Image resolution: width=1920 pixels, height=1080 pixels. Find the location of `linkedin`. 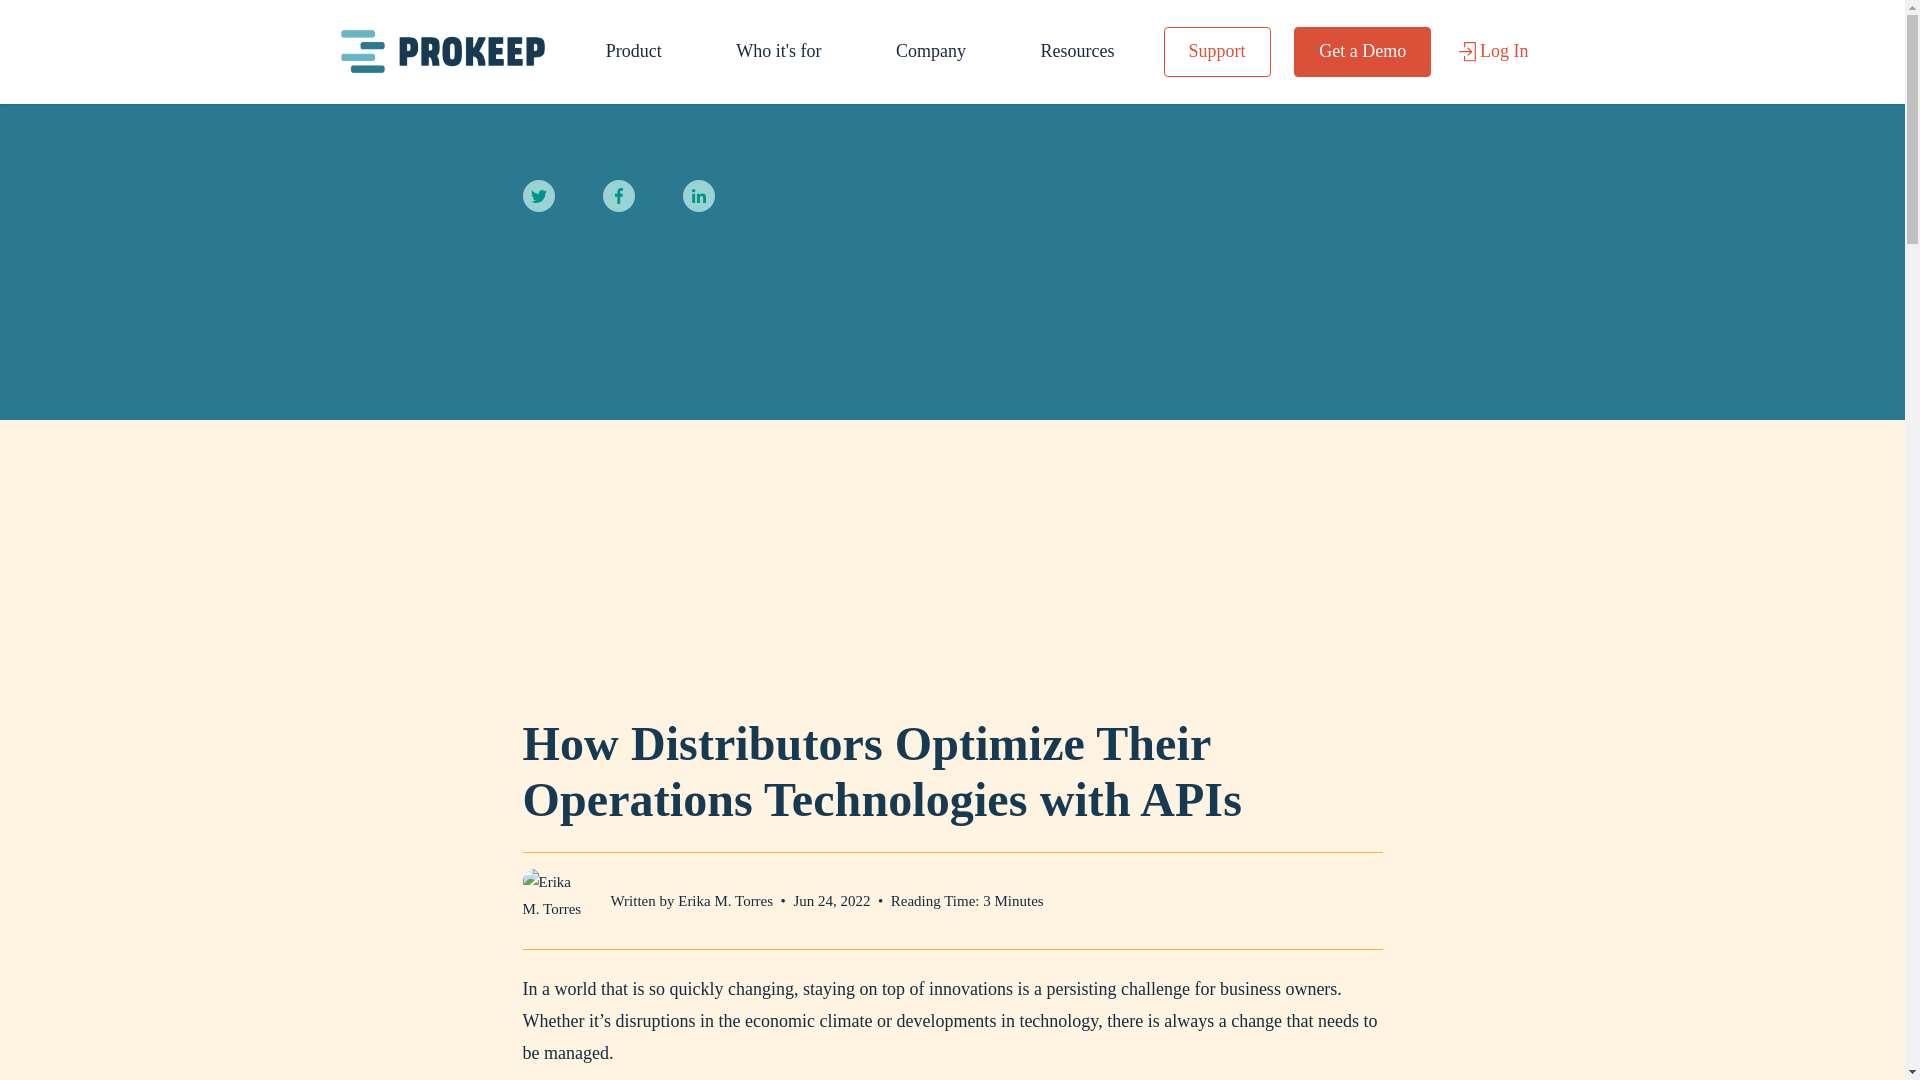

linkedin is located at coordinates (698, 196).